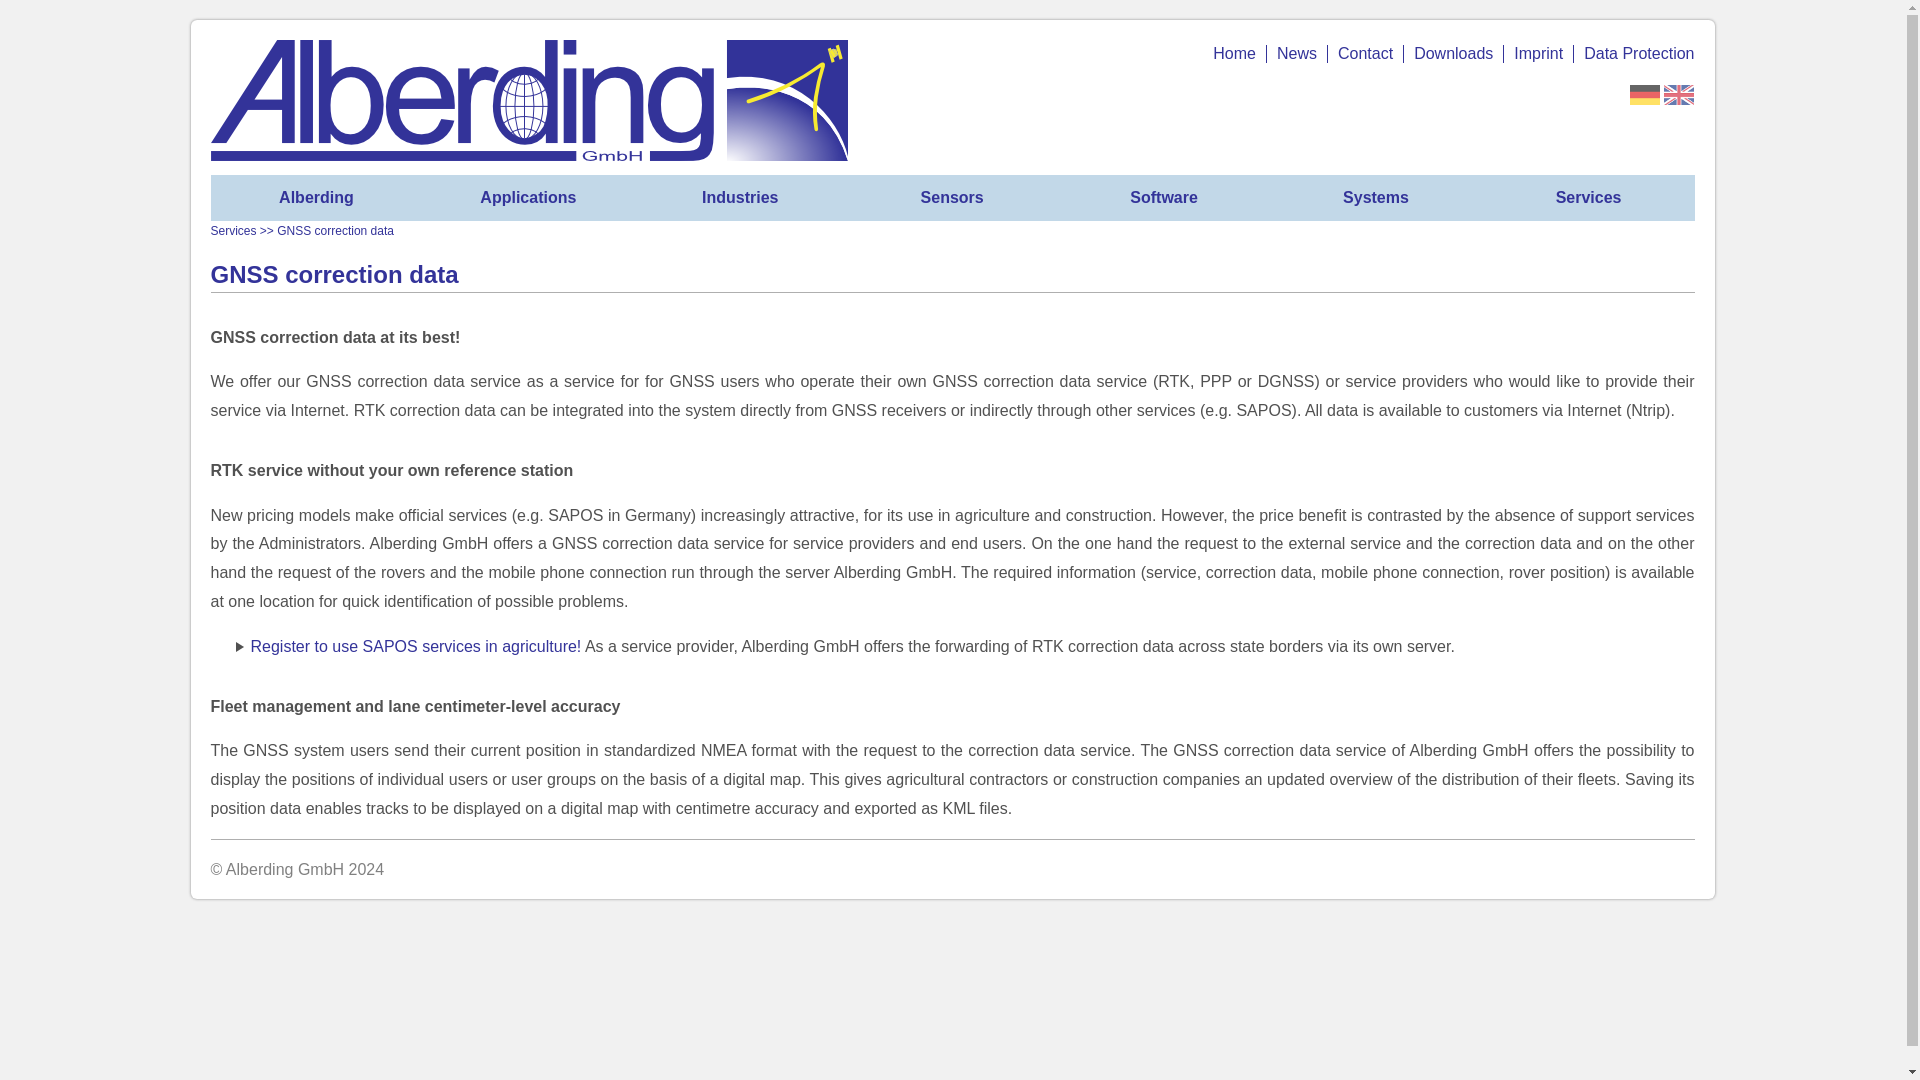 This screenshot has height=1080, width=1920. What do you see at coordinates (1453, 54) in the screenshot?
I see `Downloads` at bounding box center [1453, 54].